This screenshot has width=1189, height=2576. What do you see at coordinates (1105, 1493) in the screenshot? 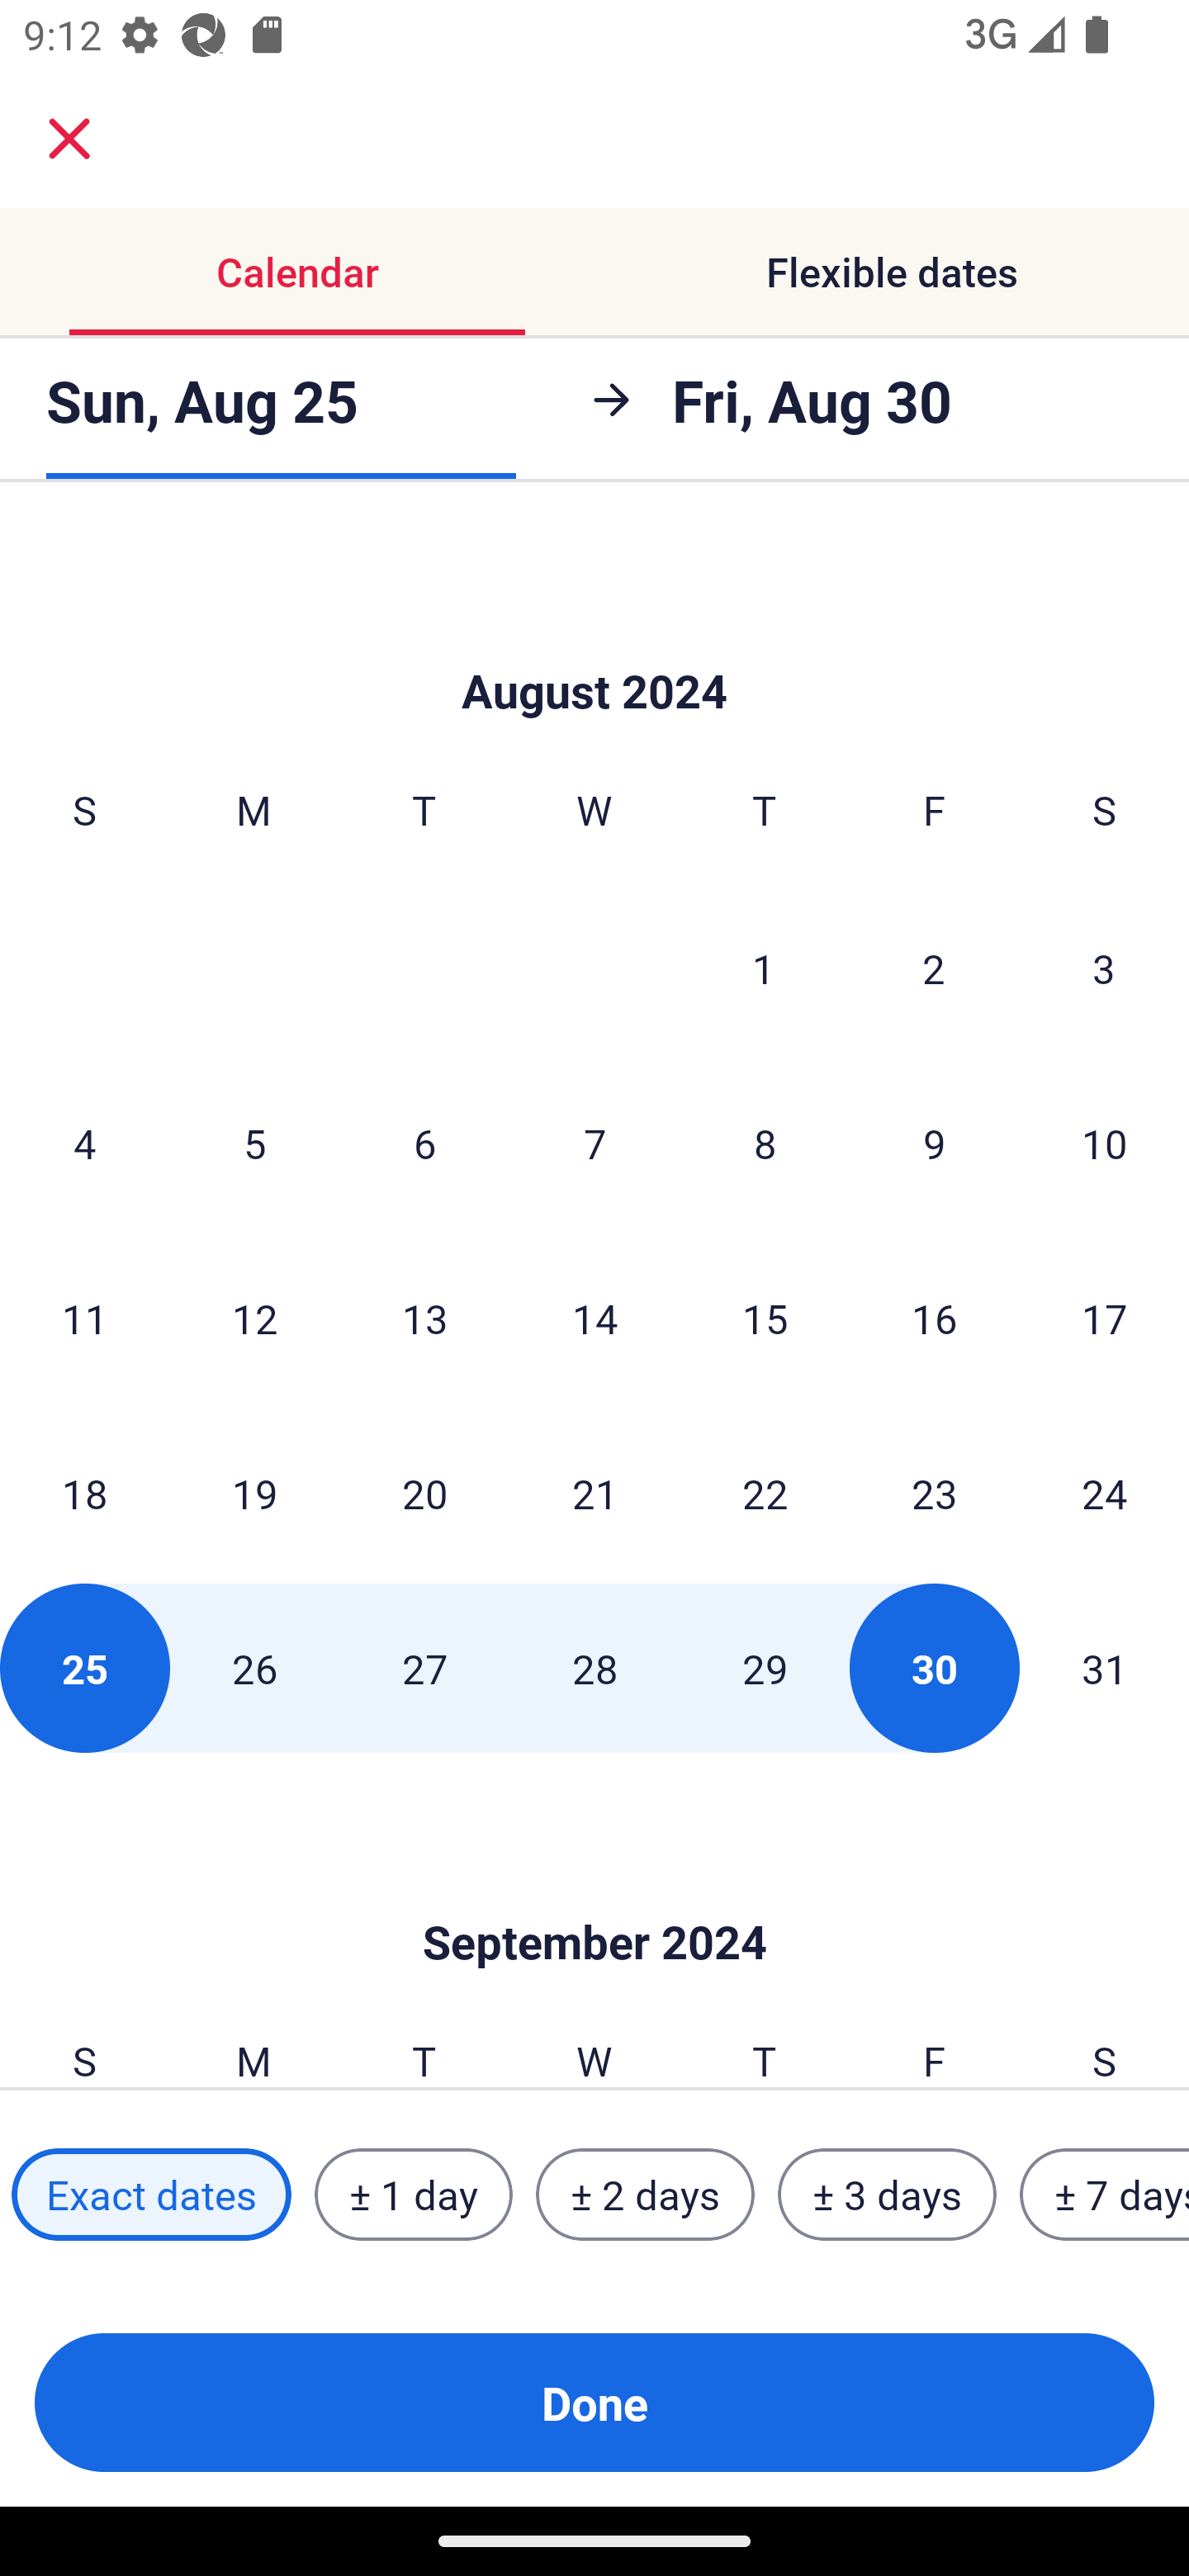
I see `24 Saturday, August 24, 2024` at bounding box center [1105, 1493].